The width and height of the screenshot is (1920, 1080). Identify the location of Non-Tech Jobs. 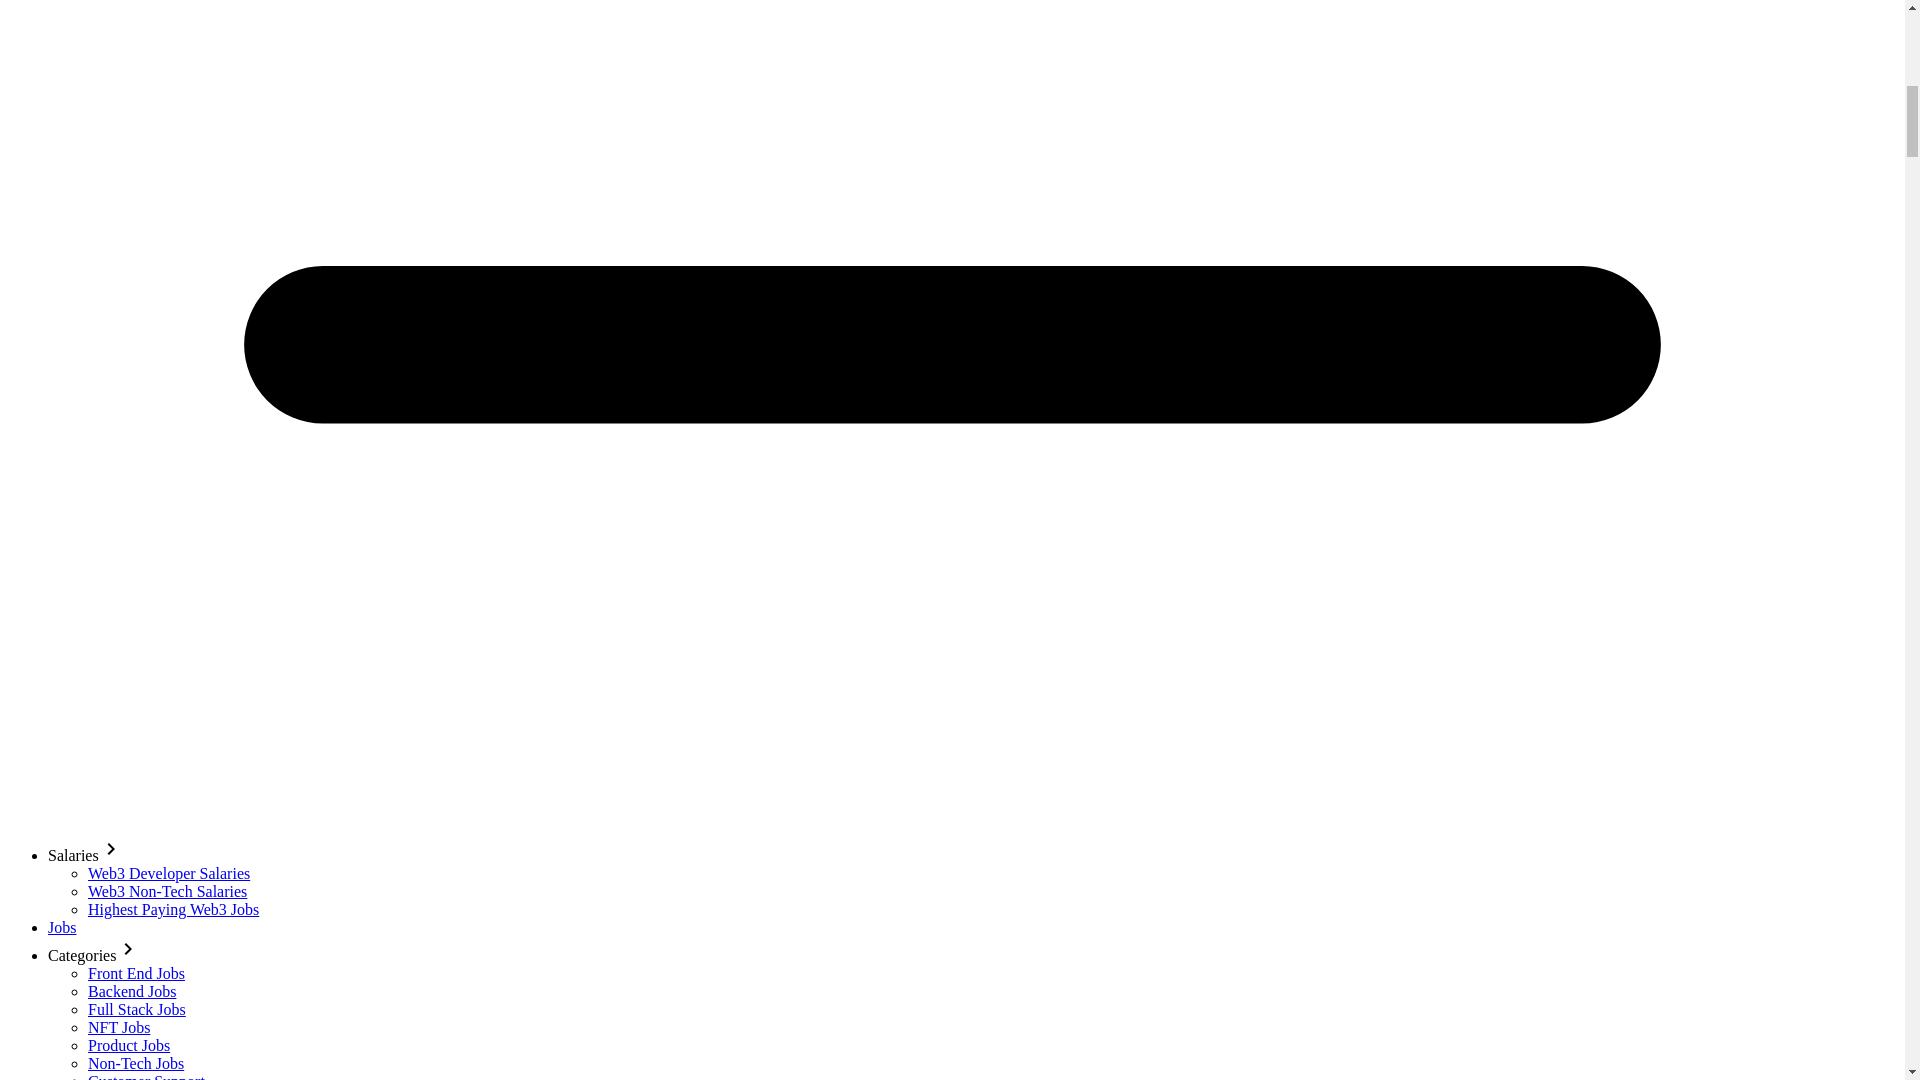
(136, 1064).